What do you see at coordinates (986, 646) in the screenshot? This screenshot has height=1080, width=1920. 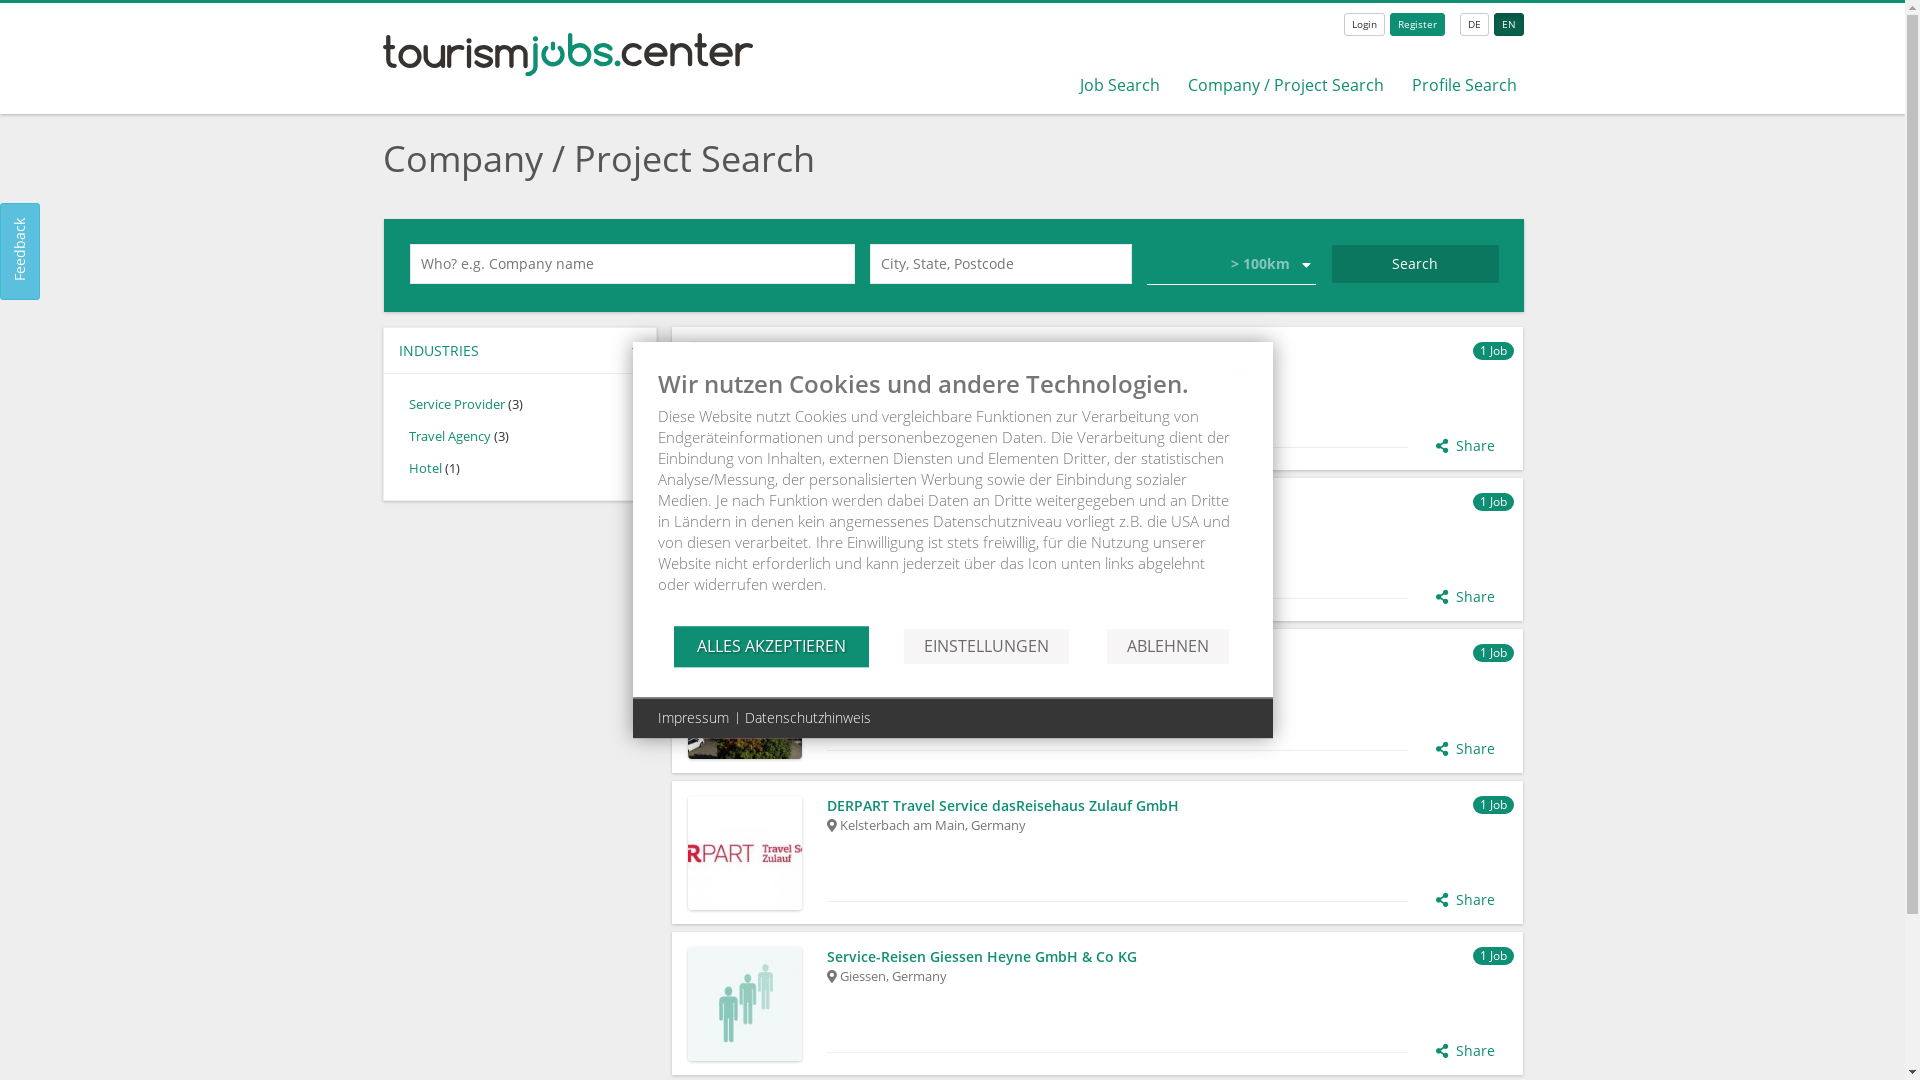 I see `EINSTELLUNGEN` at bounding box center [986, 646].